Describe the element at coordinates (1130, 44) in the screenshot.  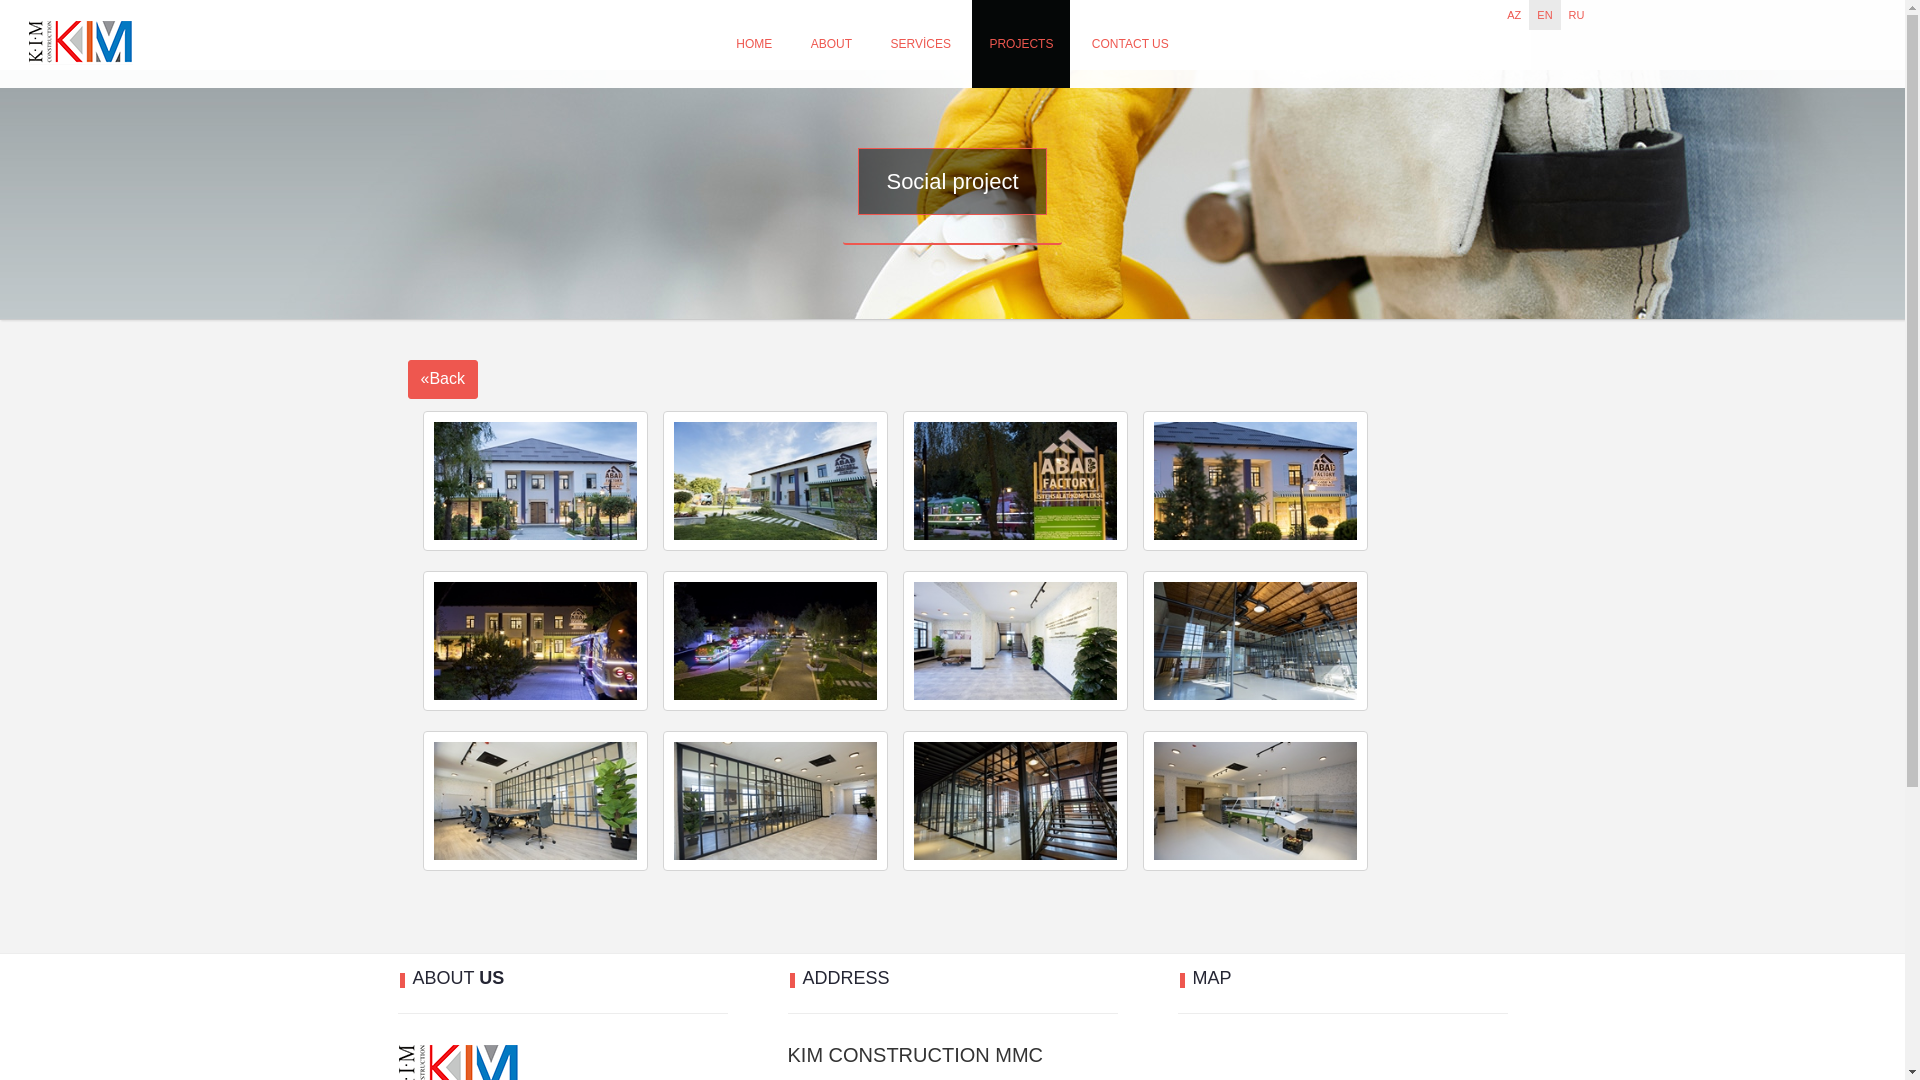
I see `CONTACT US` at that location.